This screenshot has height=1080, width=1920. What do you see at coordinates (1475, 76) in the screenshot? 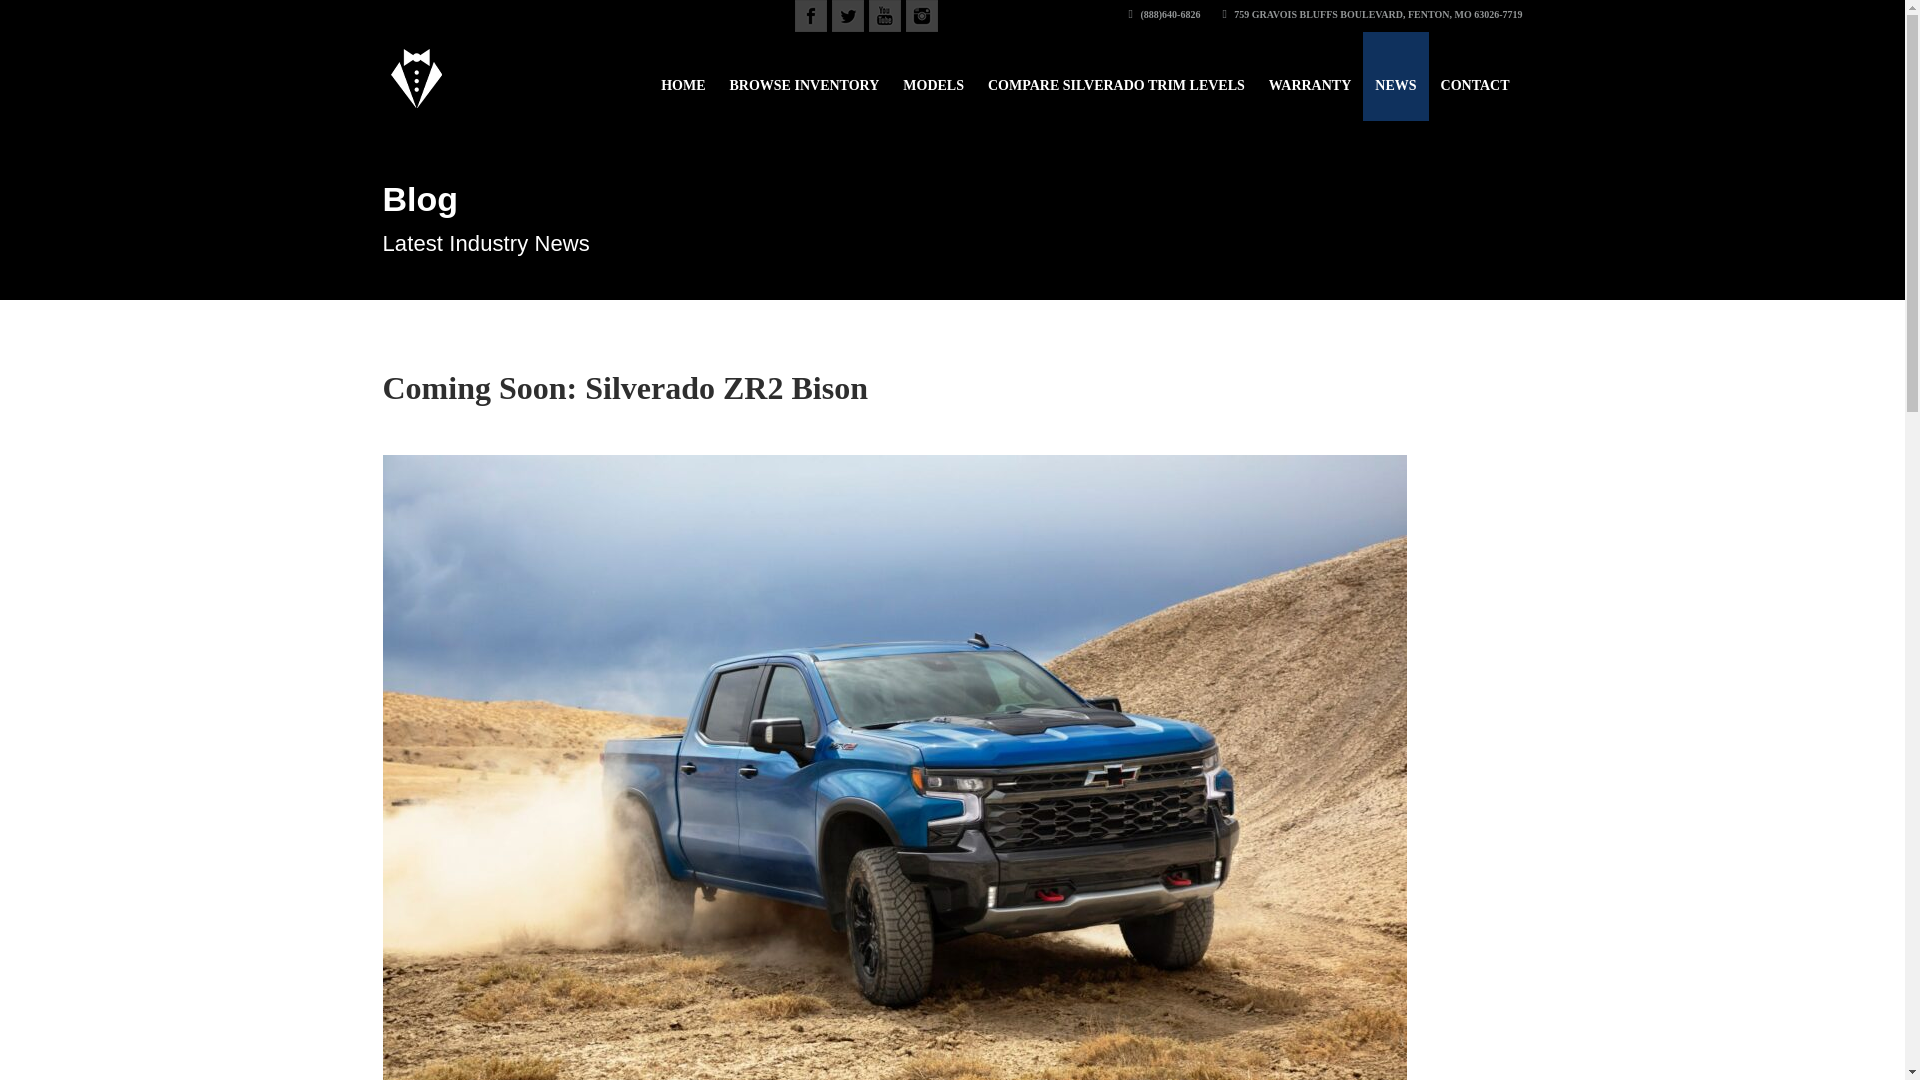
I see `CONTACT` at bounding box center [1475, 76].